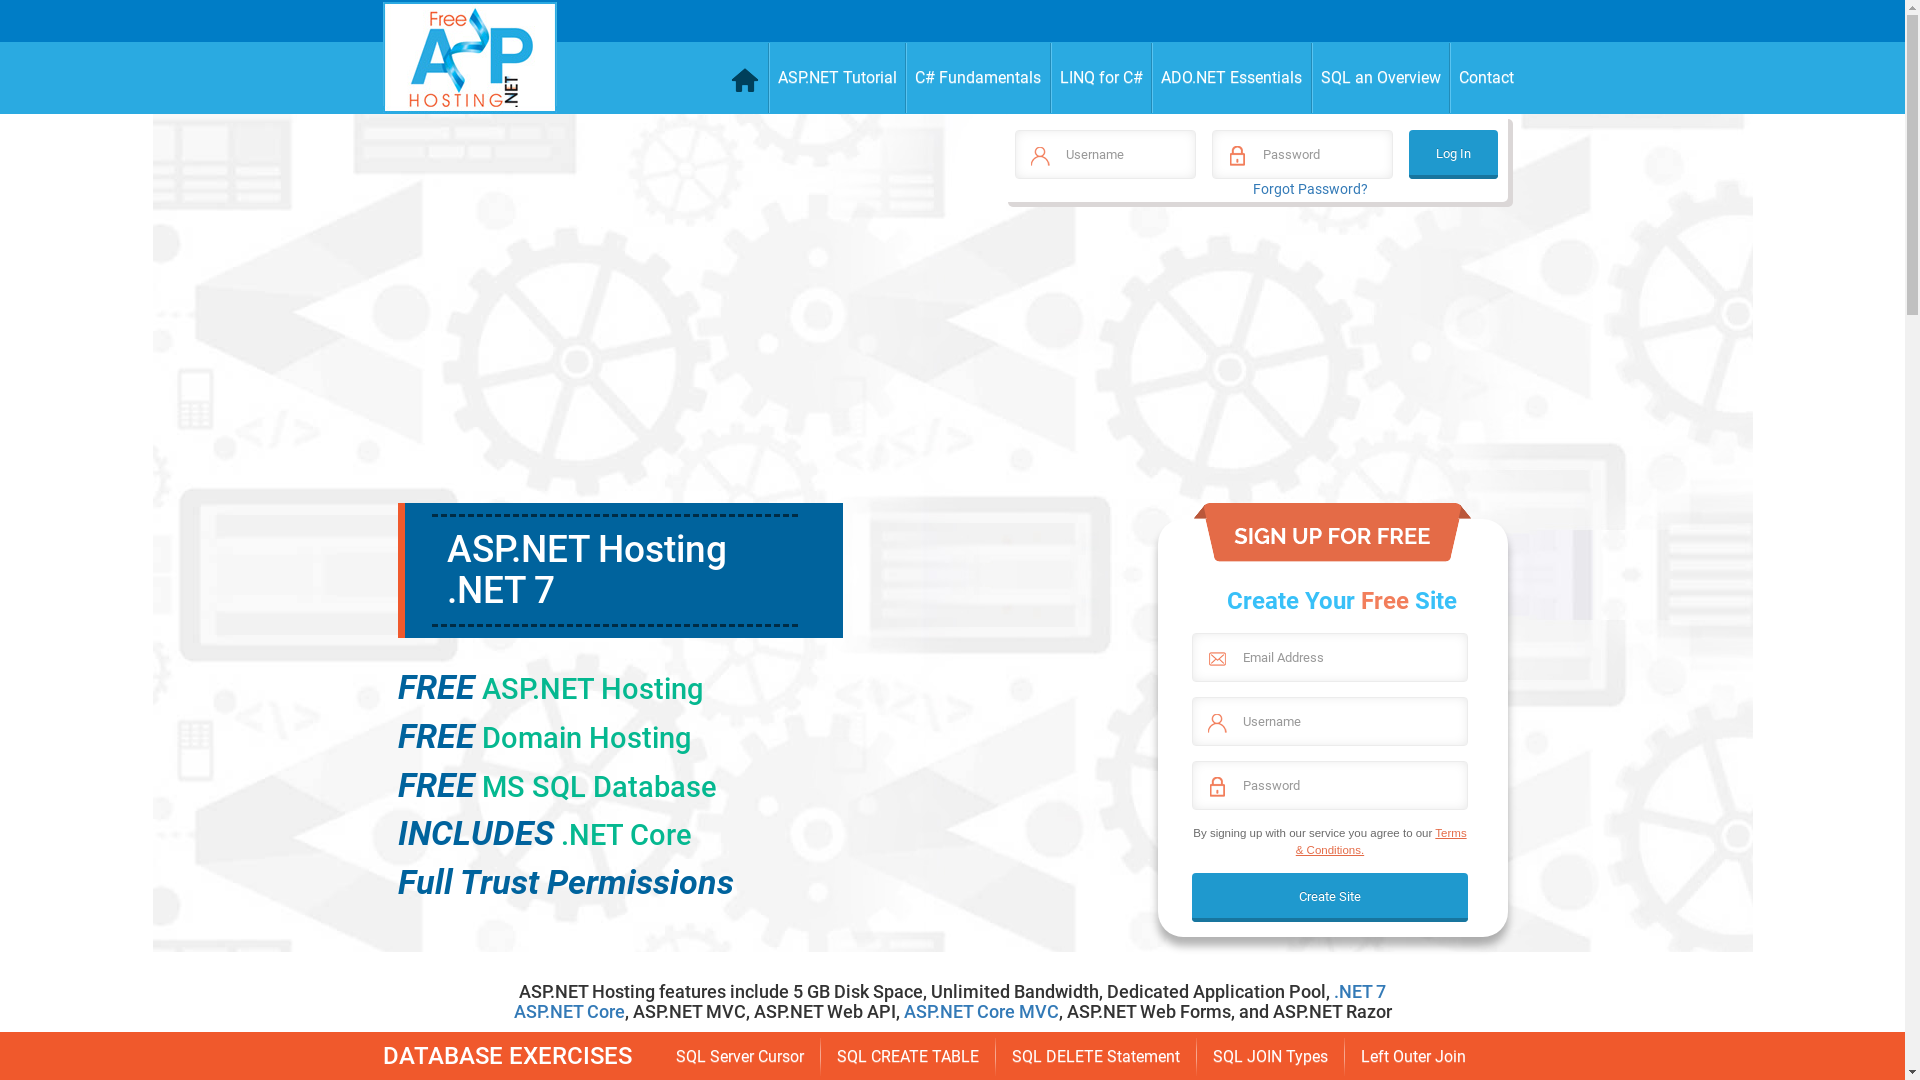  I want to click on LINQ for C#, so click(1101, 78).